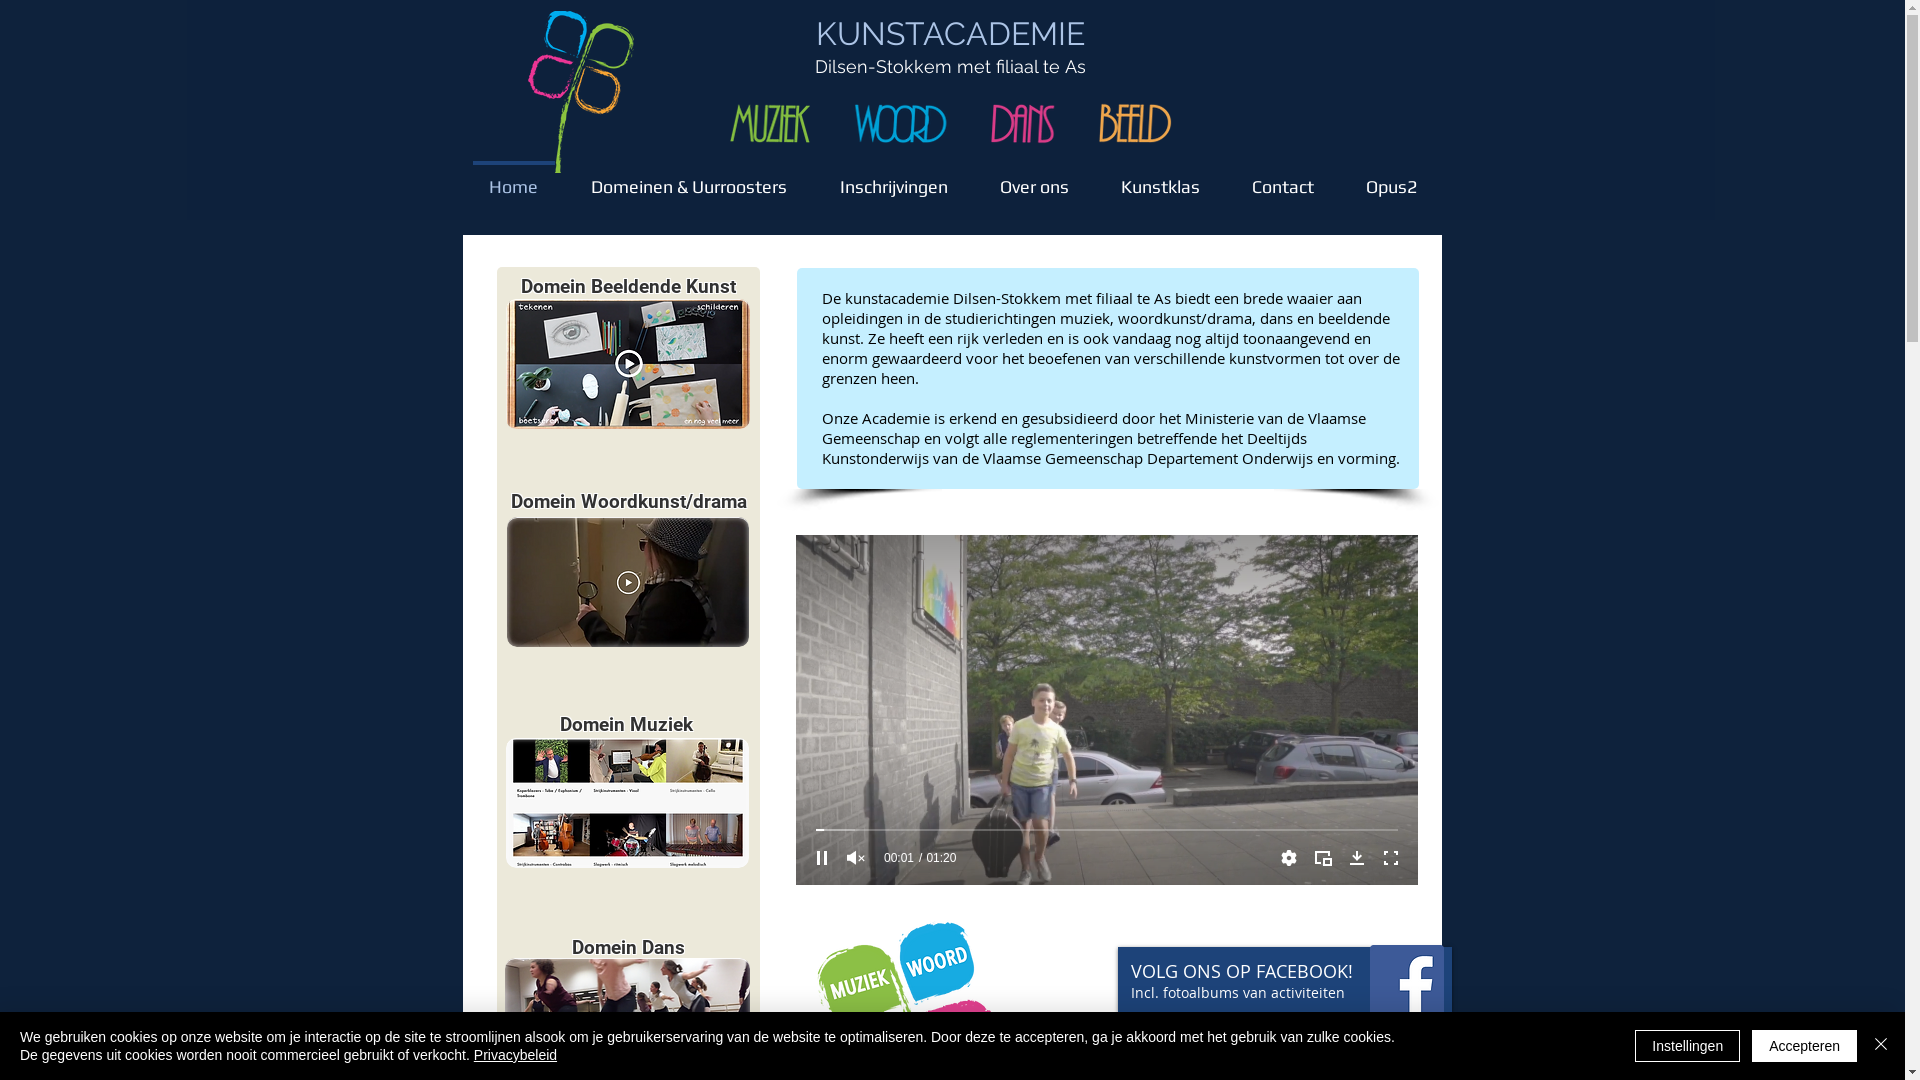 The width and height of the screenshot is (1920, 1080). I want to click on Home, so click(513, 178).